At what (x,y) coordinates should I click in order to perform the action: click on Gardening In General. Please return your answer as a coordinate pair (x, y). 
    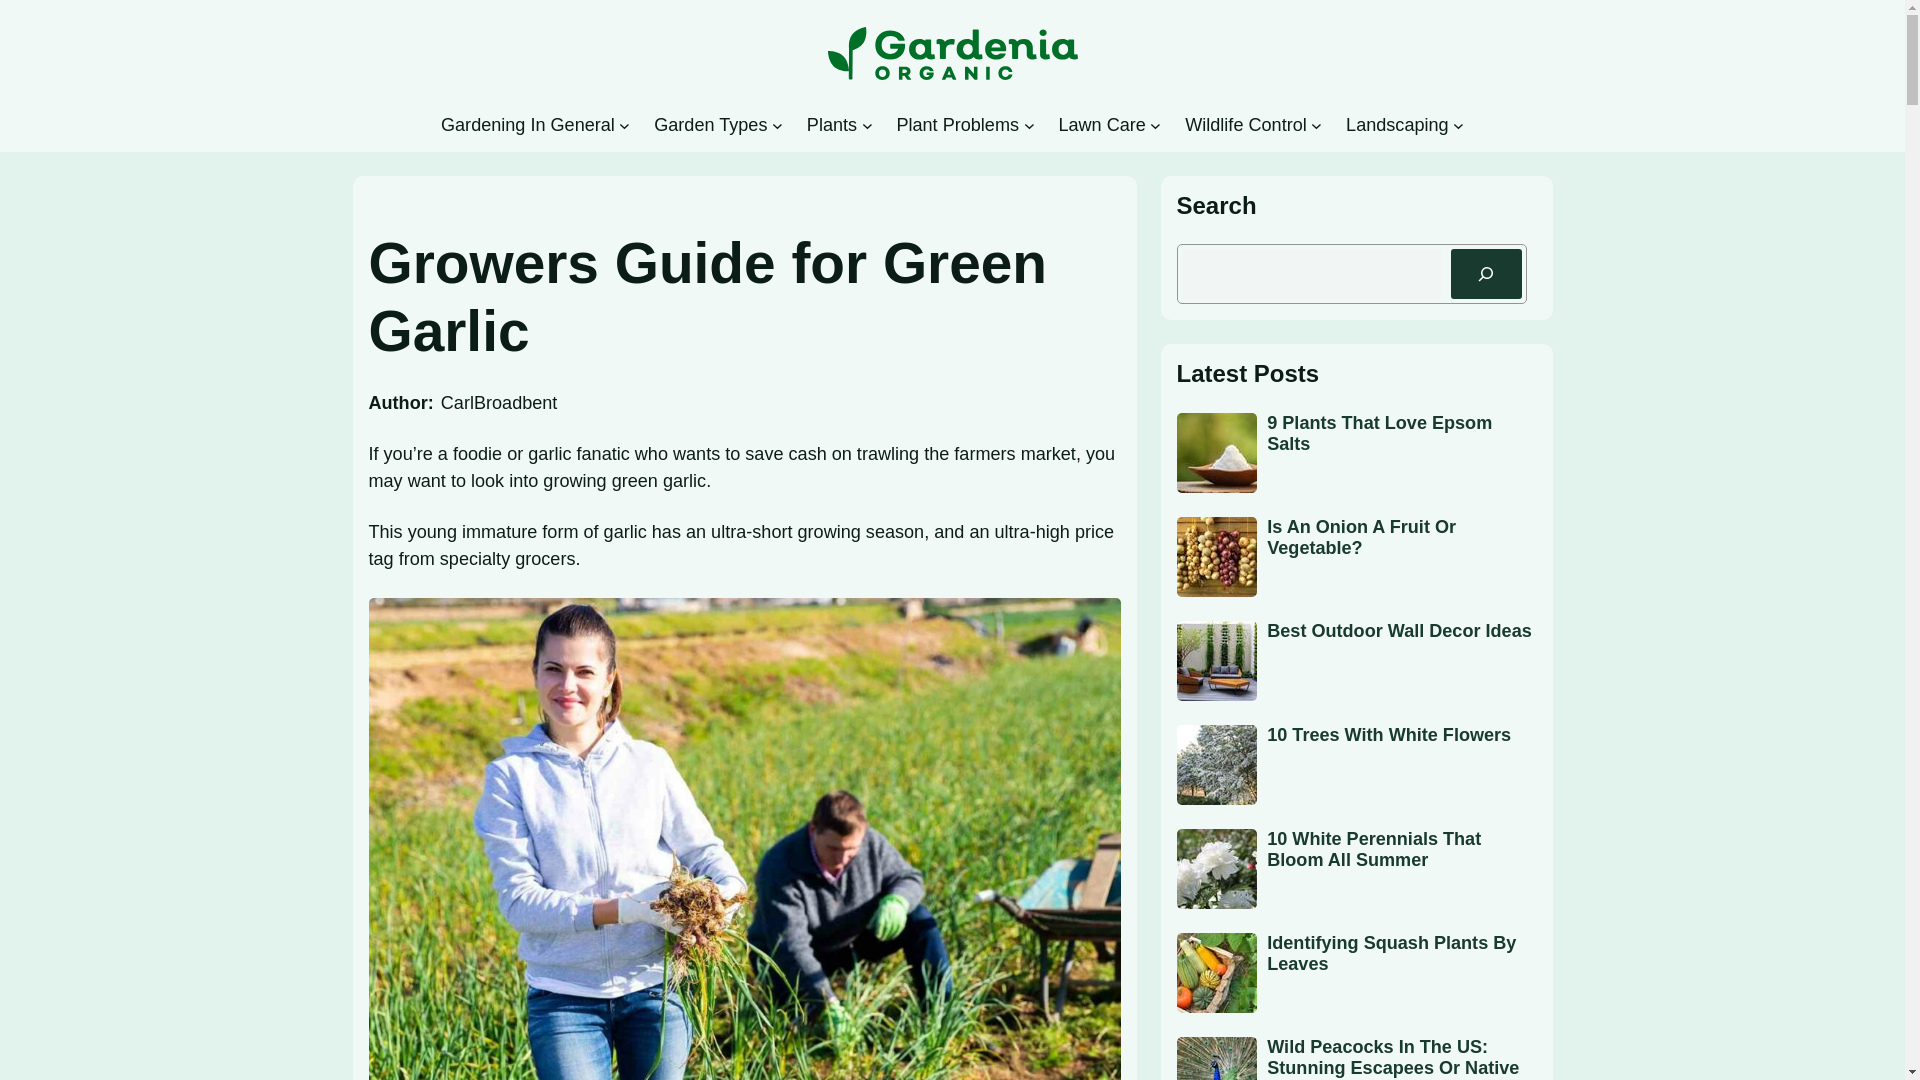
    Looking at the image, I should click on (528, 125).